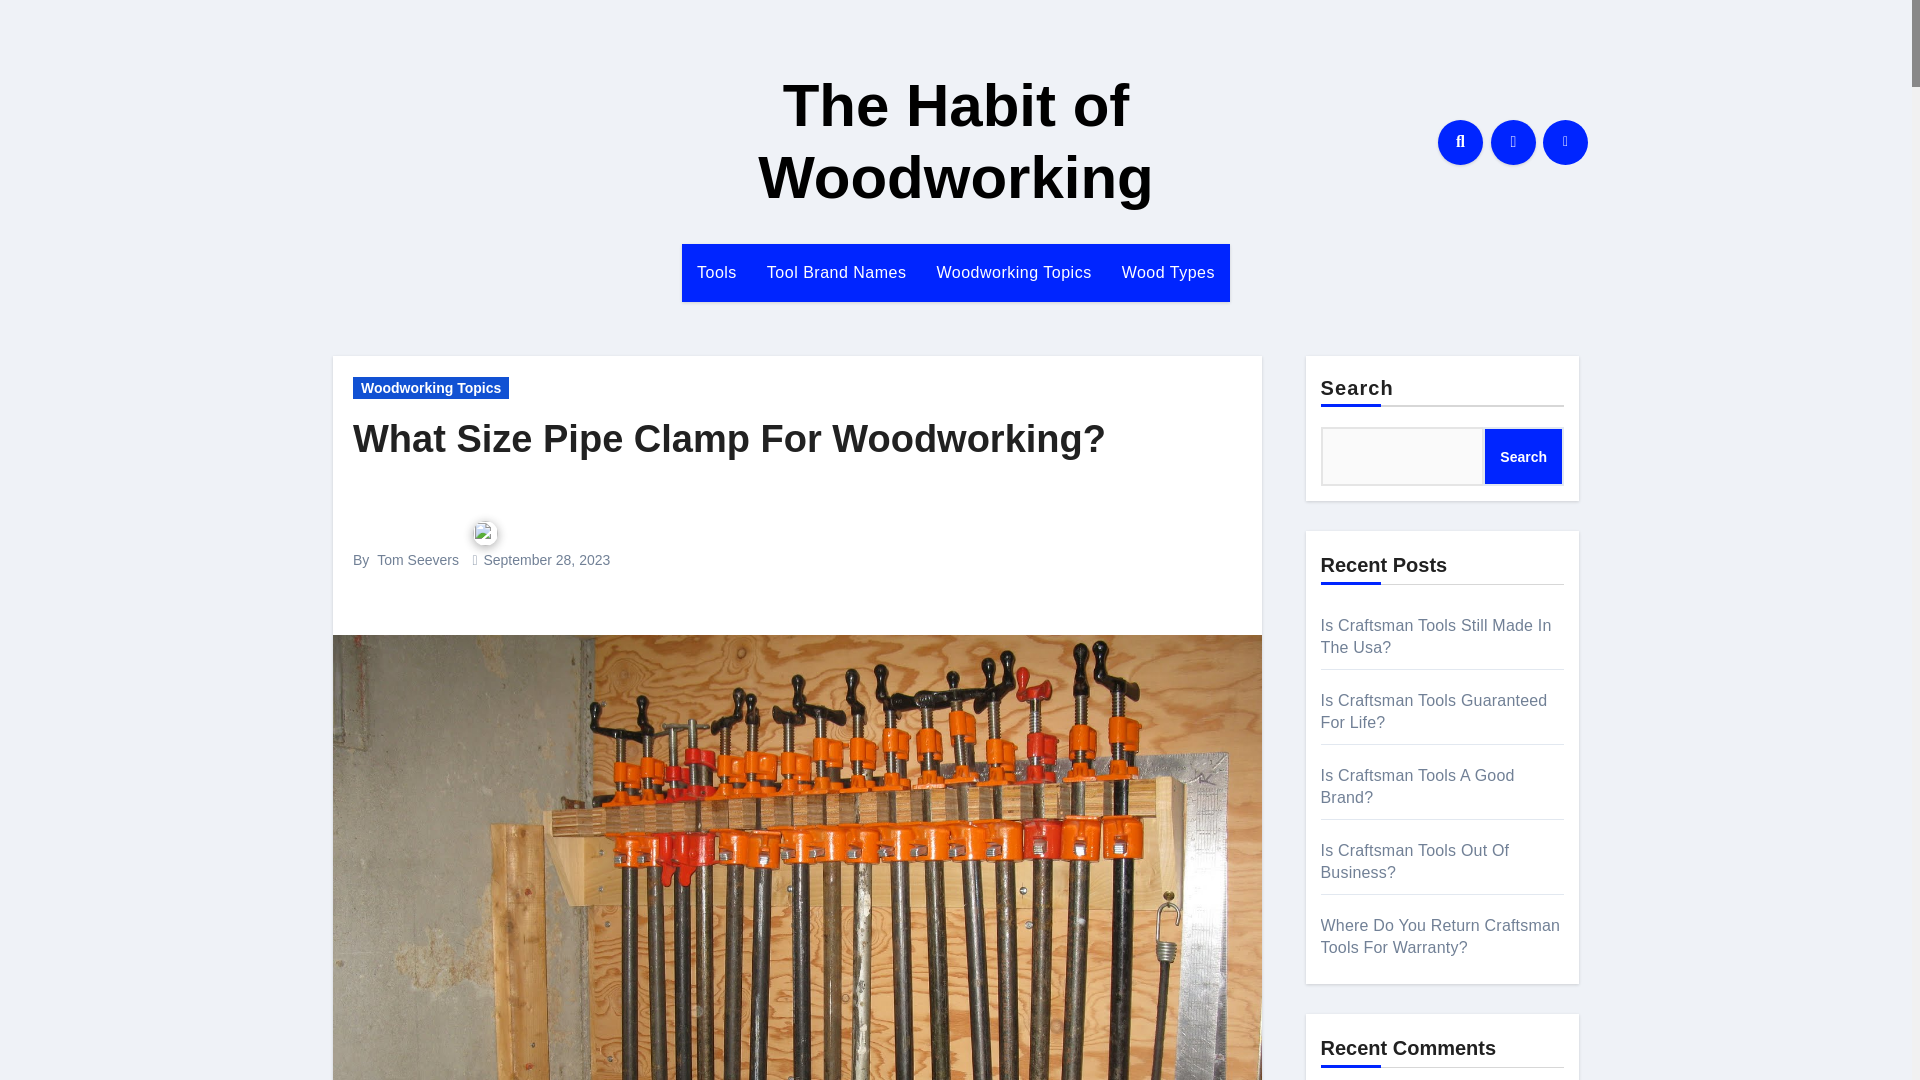  What do you see at coordinates (729, 438) in the screenshot?
I see `What Size Pipe Clamp For Woodworking?` at bounding box center [729, 438].